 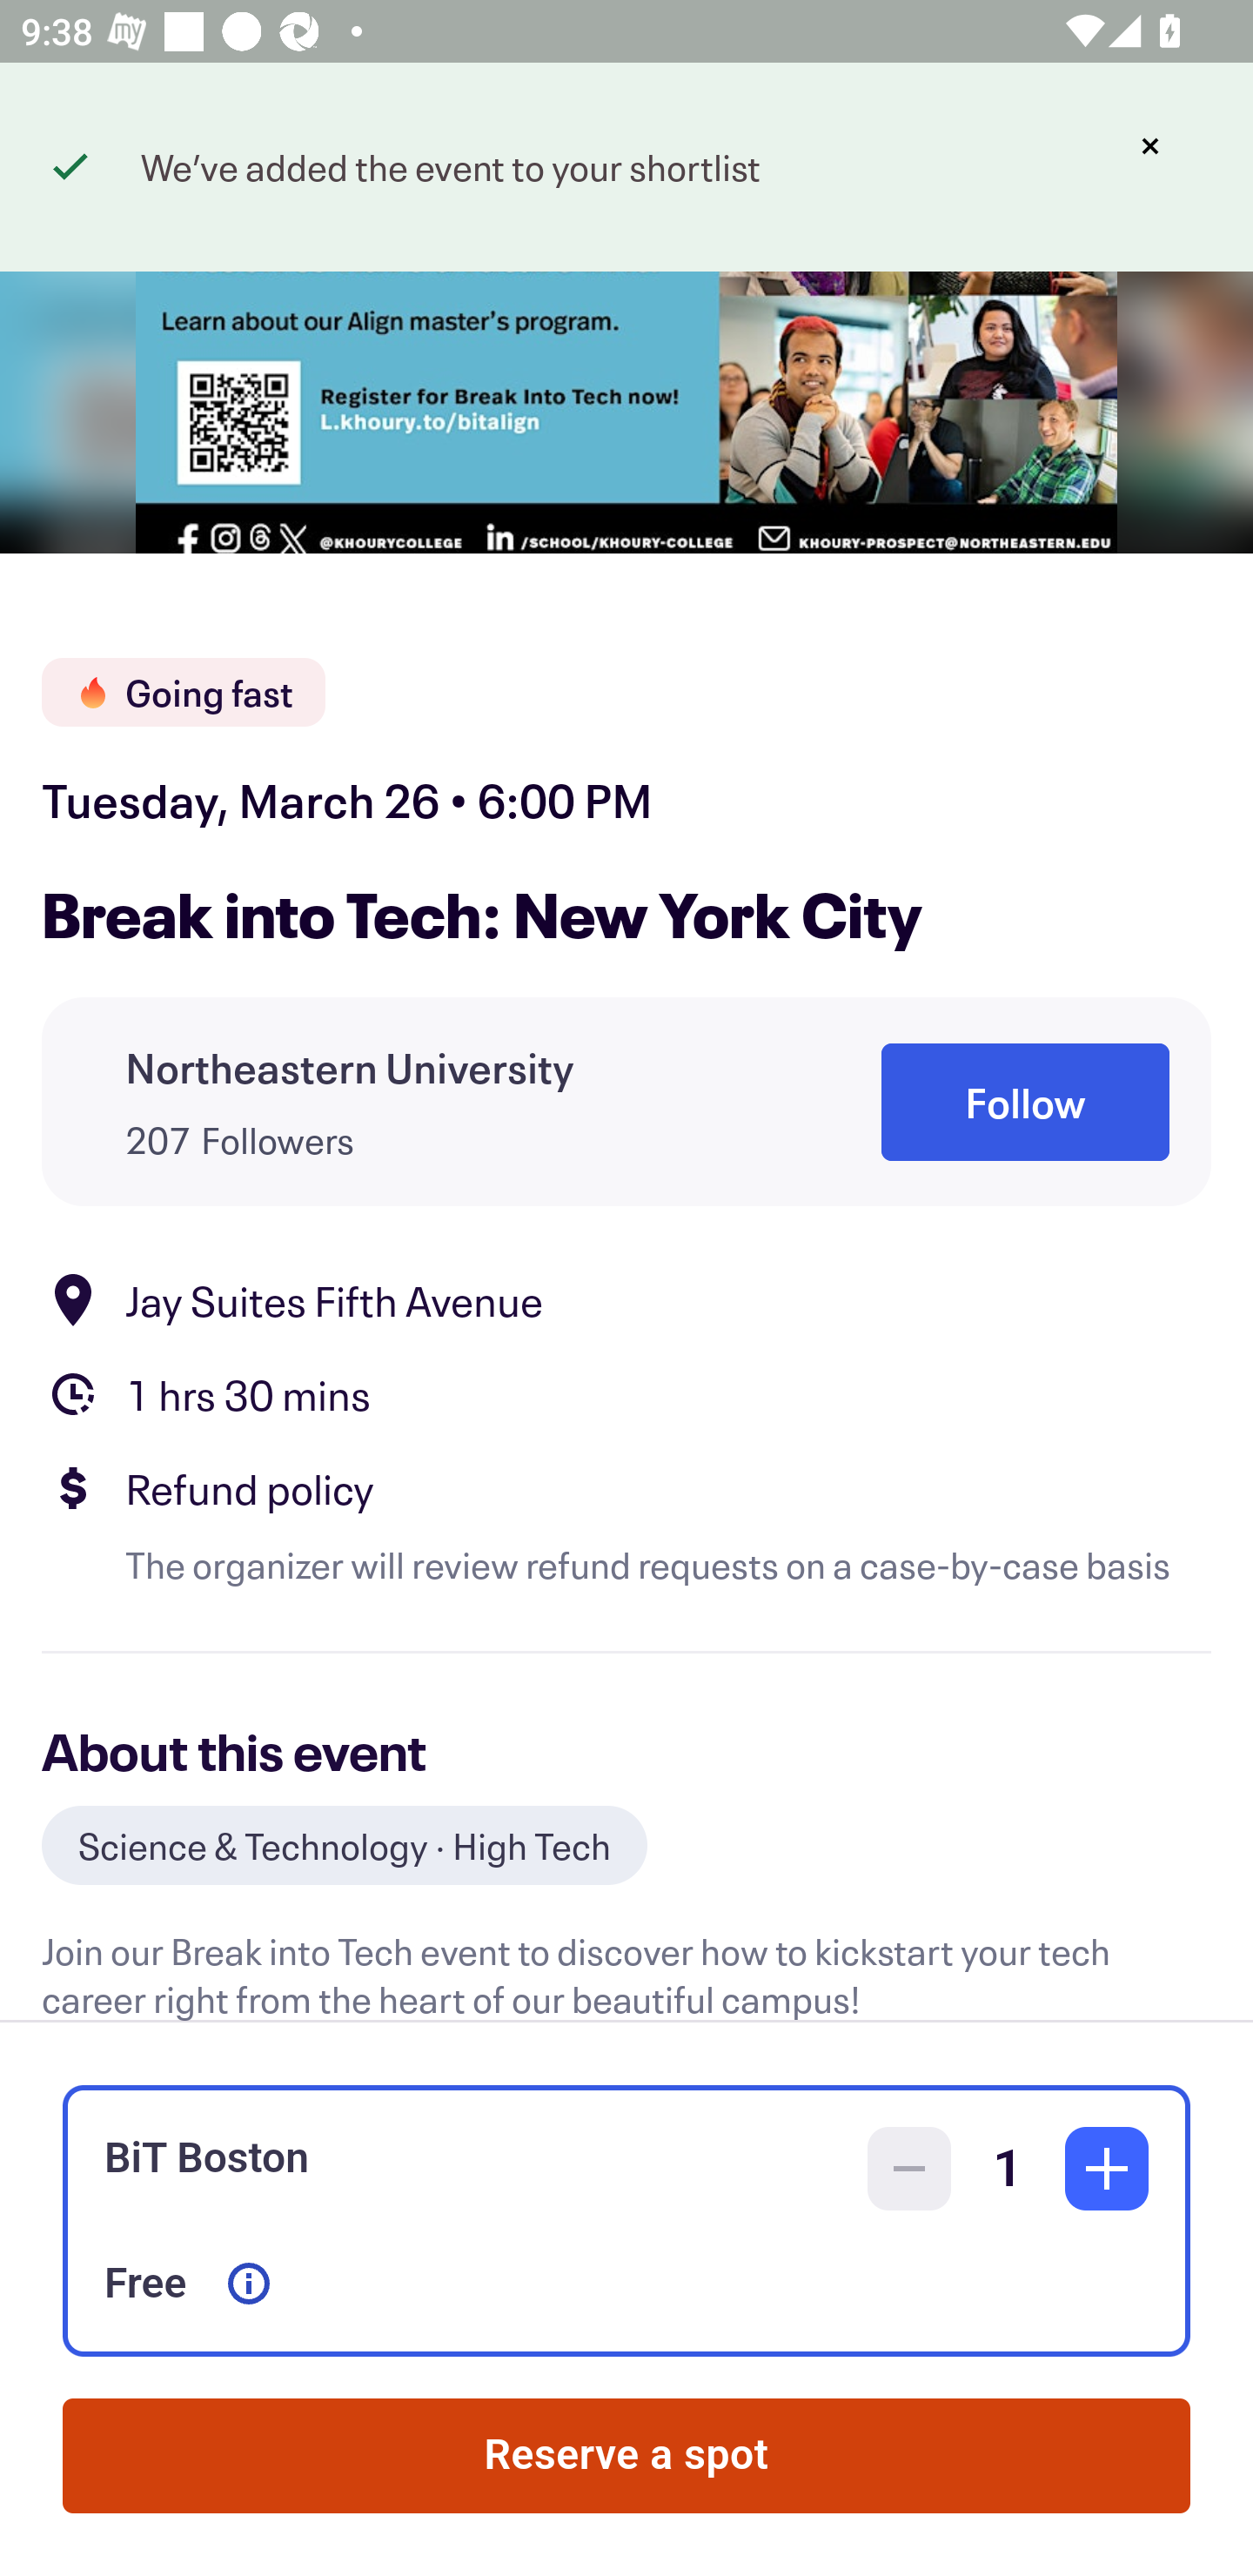 I want to click on Northeastern University, so click(x=350, y=1067).